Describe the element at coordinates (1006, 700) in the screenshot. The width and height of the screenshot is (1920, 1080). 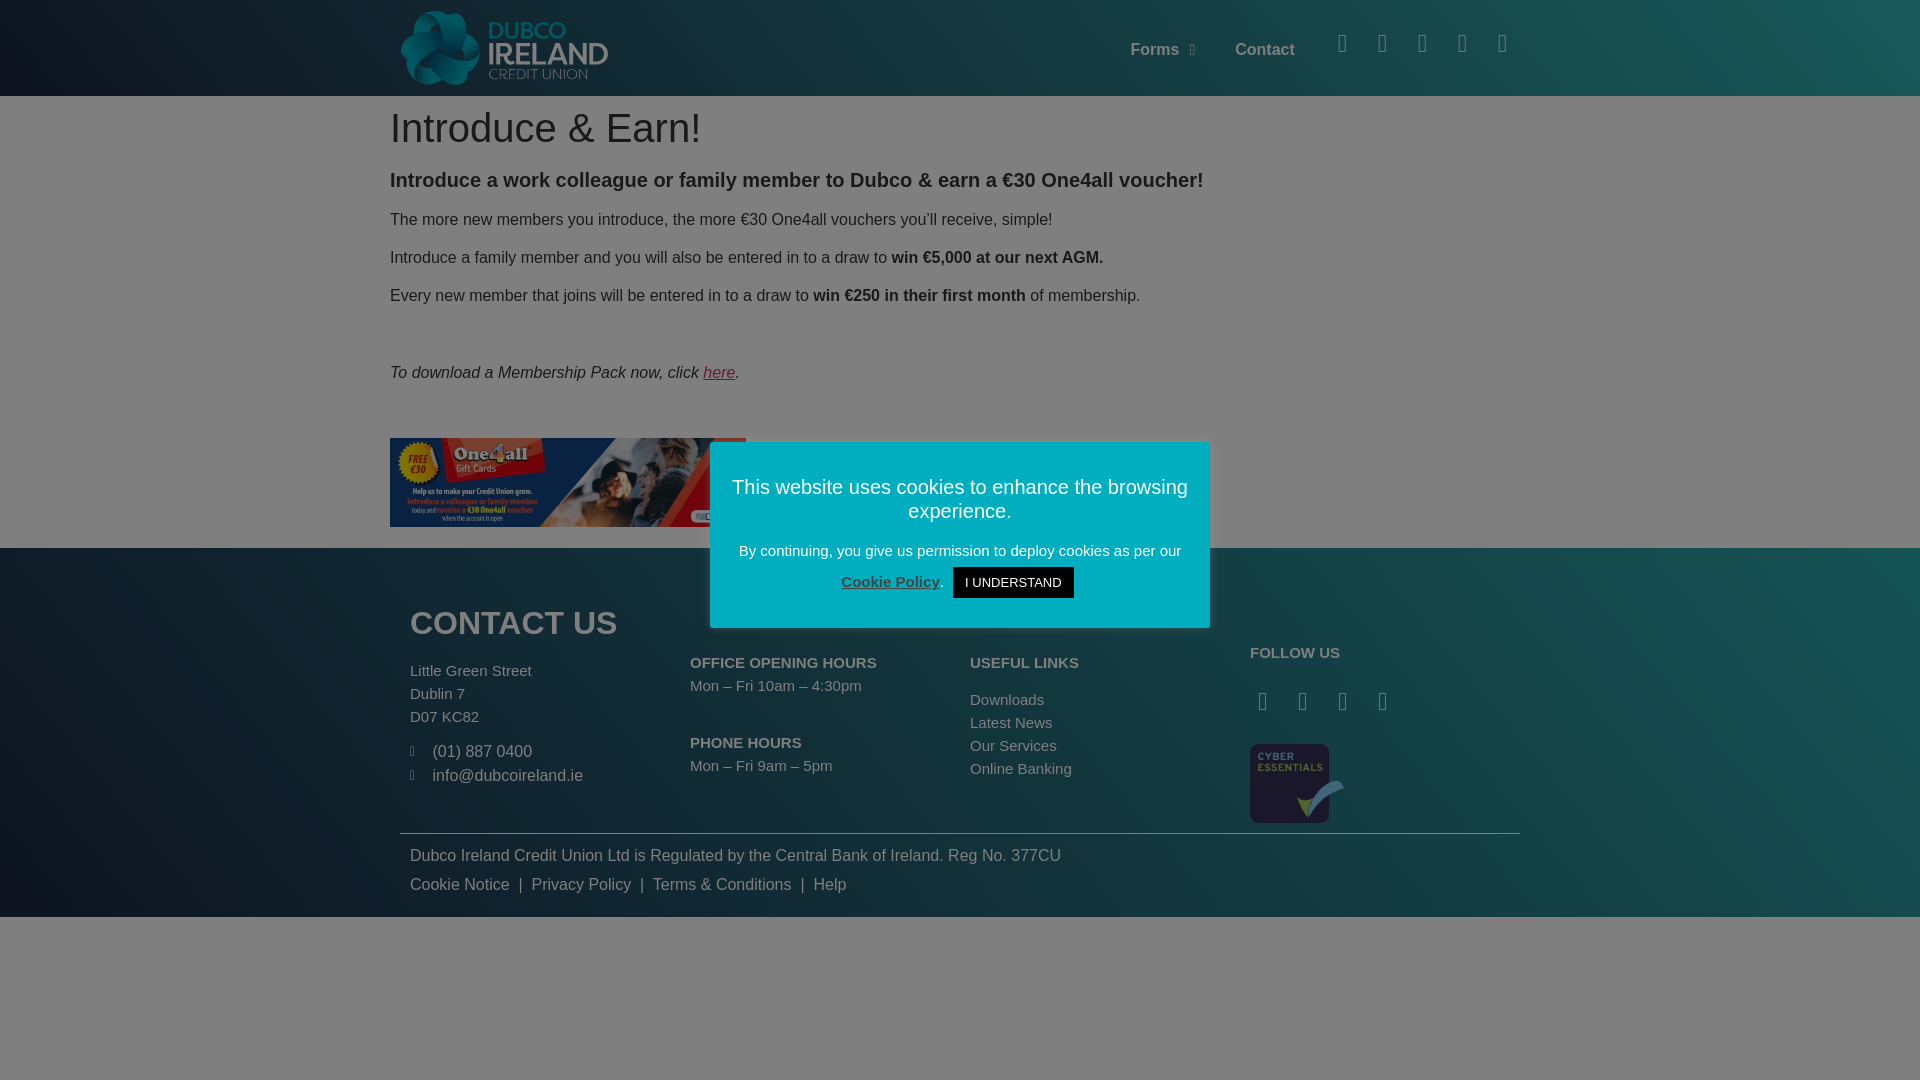
I see `Downloads` at that location.